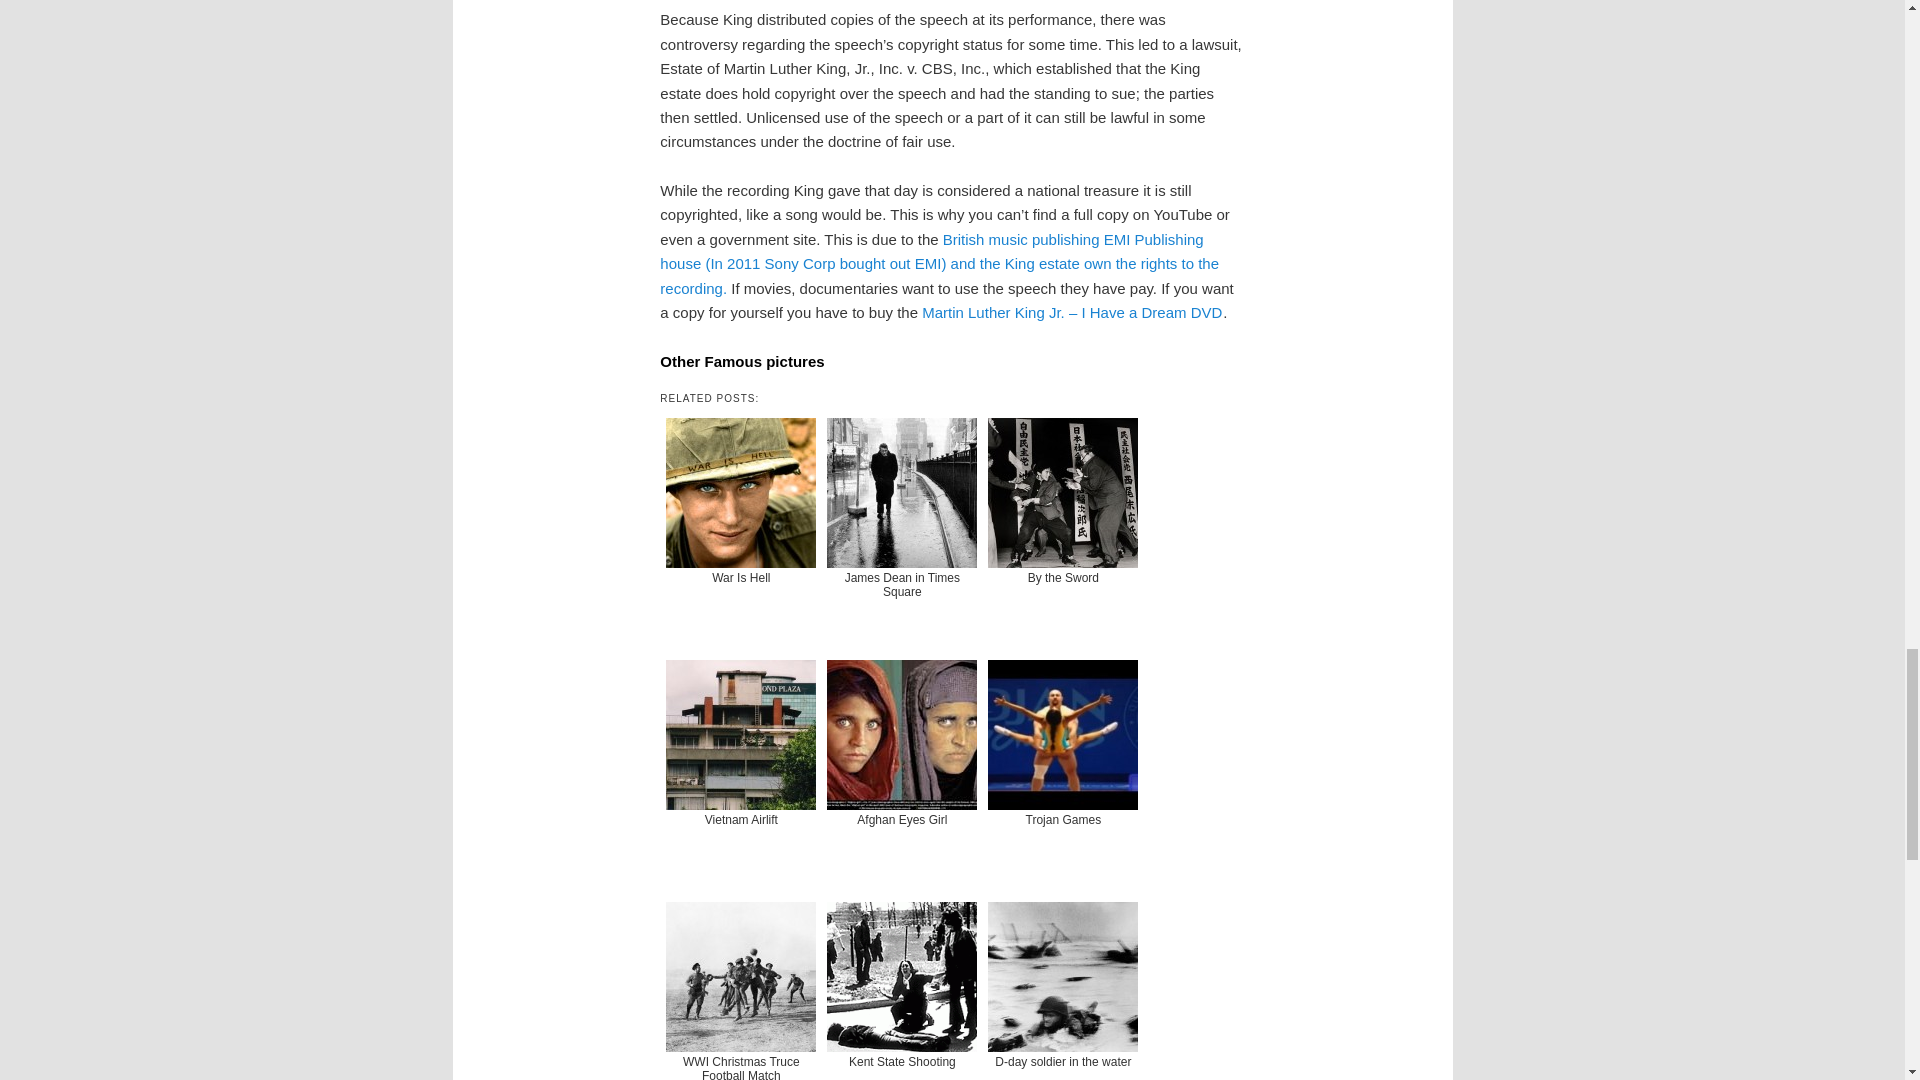 The width and height of the screenshot is (1920, 1080). Describe the element at coordinates (1062, 772) in the screenshot. I see `Trojan Games` at that location.